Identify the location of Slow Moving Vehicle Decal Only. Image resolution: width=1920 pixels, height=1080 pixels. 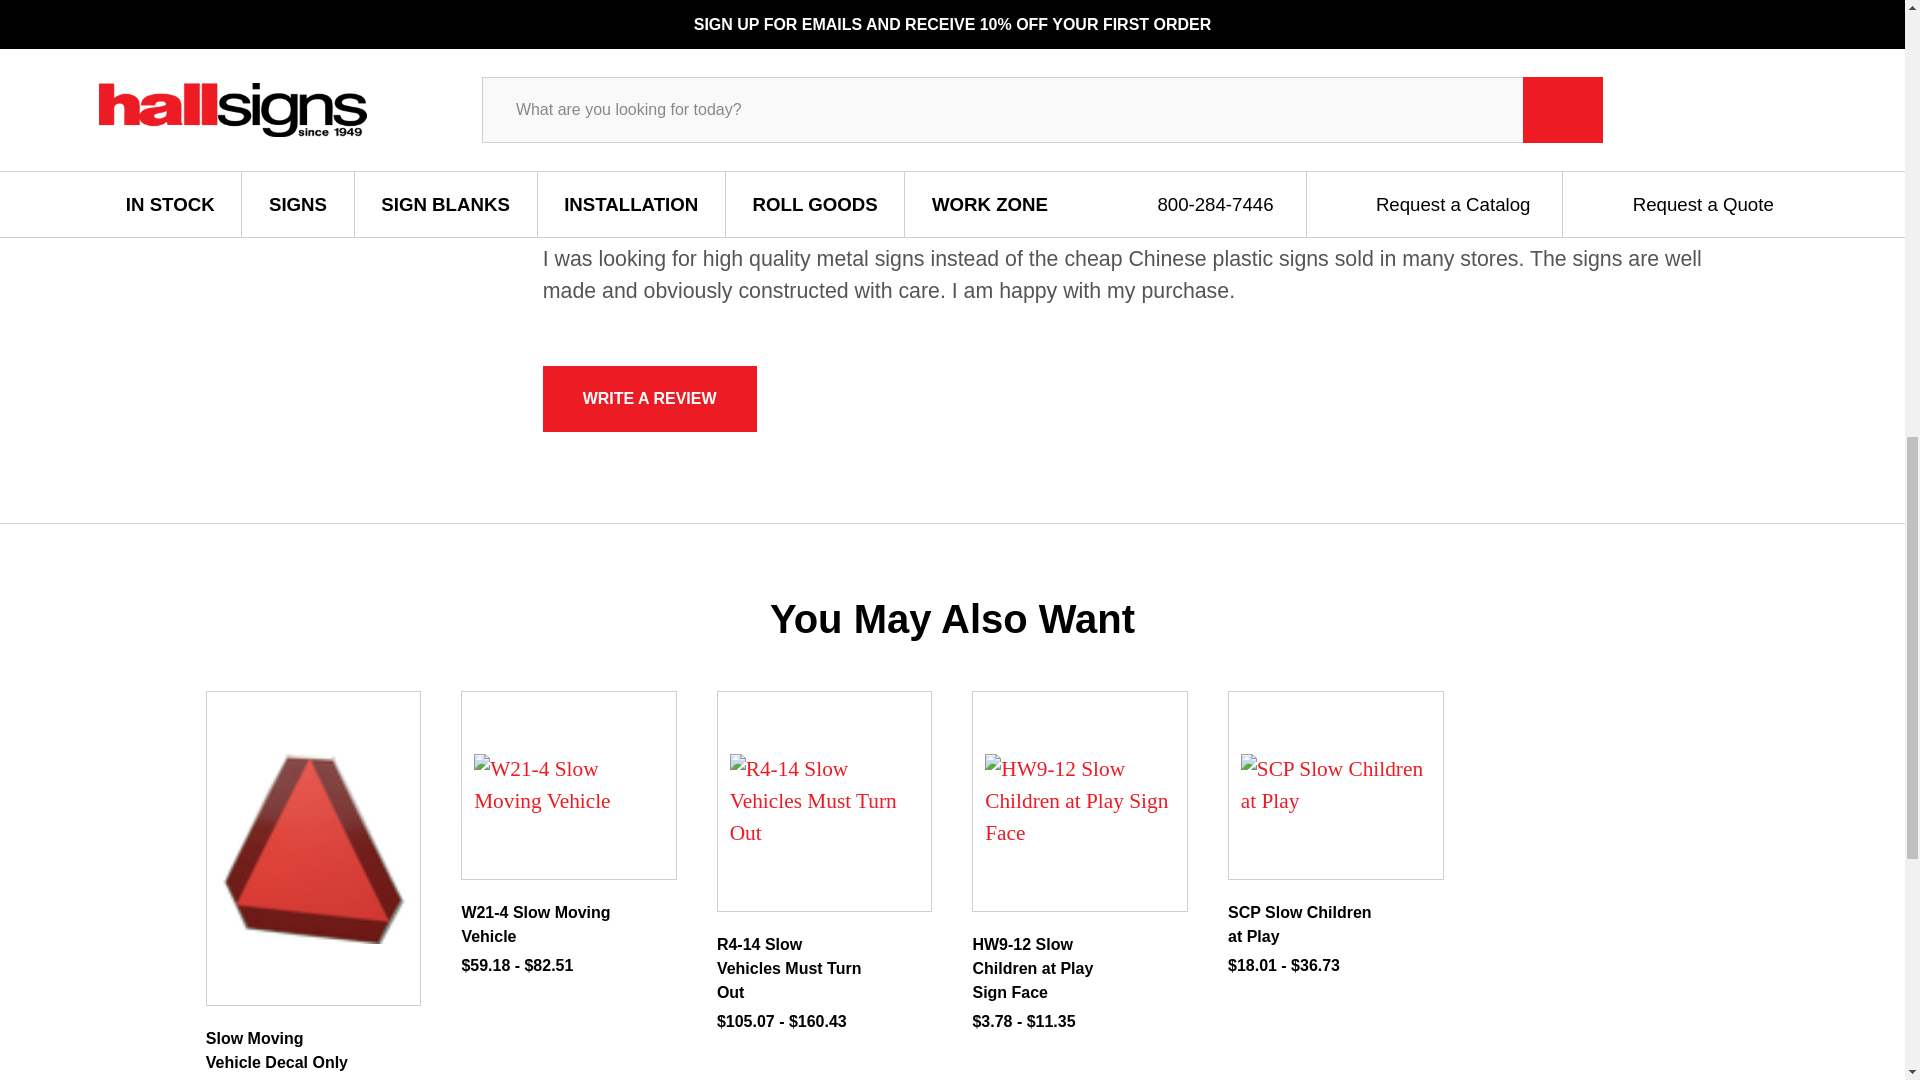
(313, 848).